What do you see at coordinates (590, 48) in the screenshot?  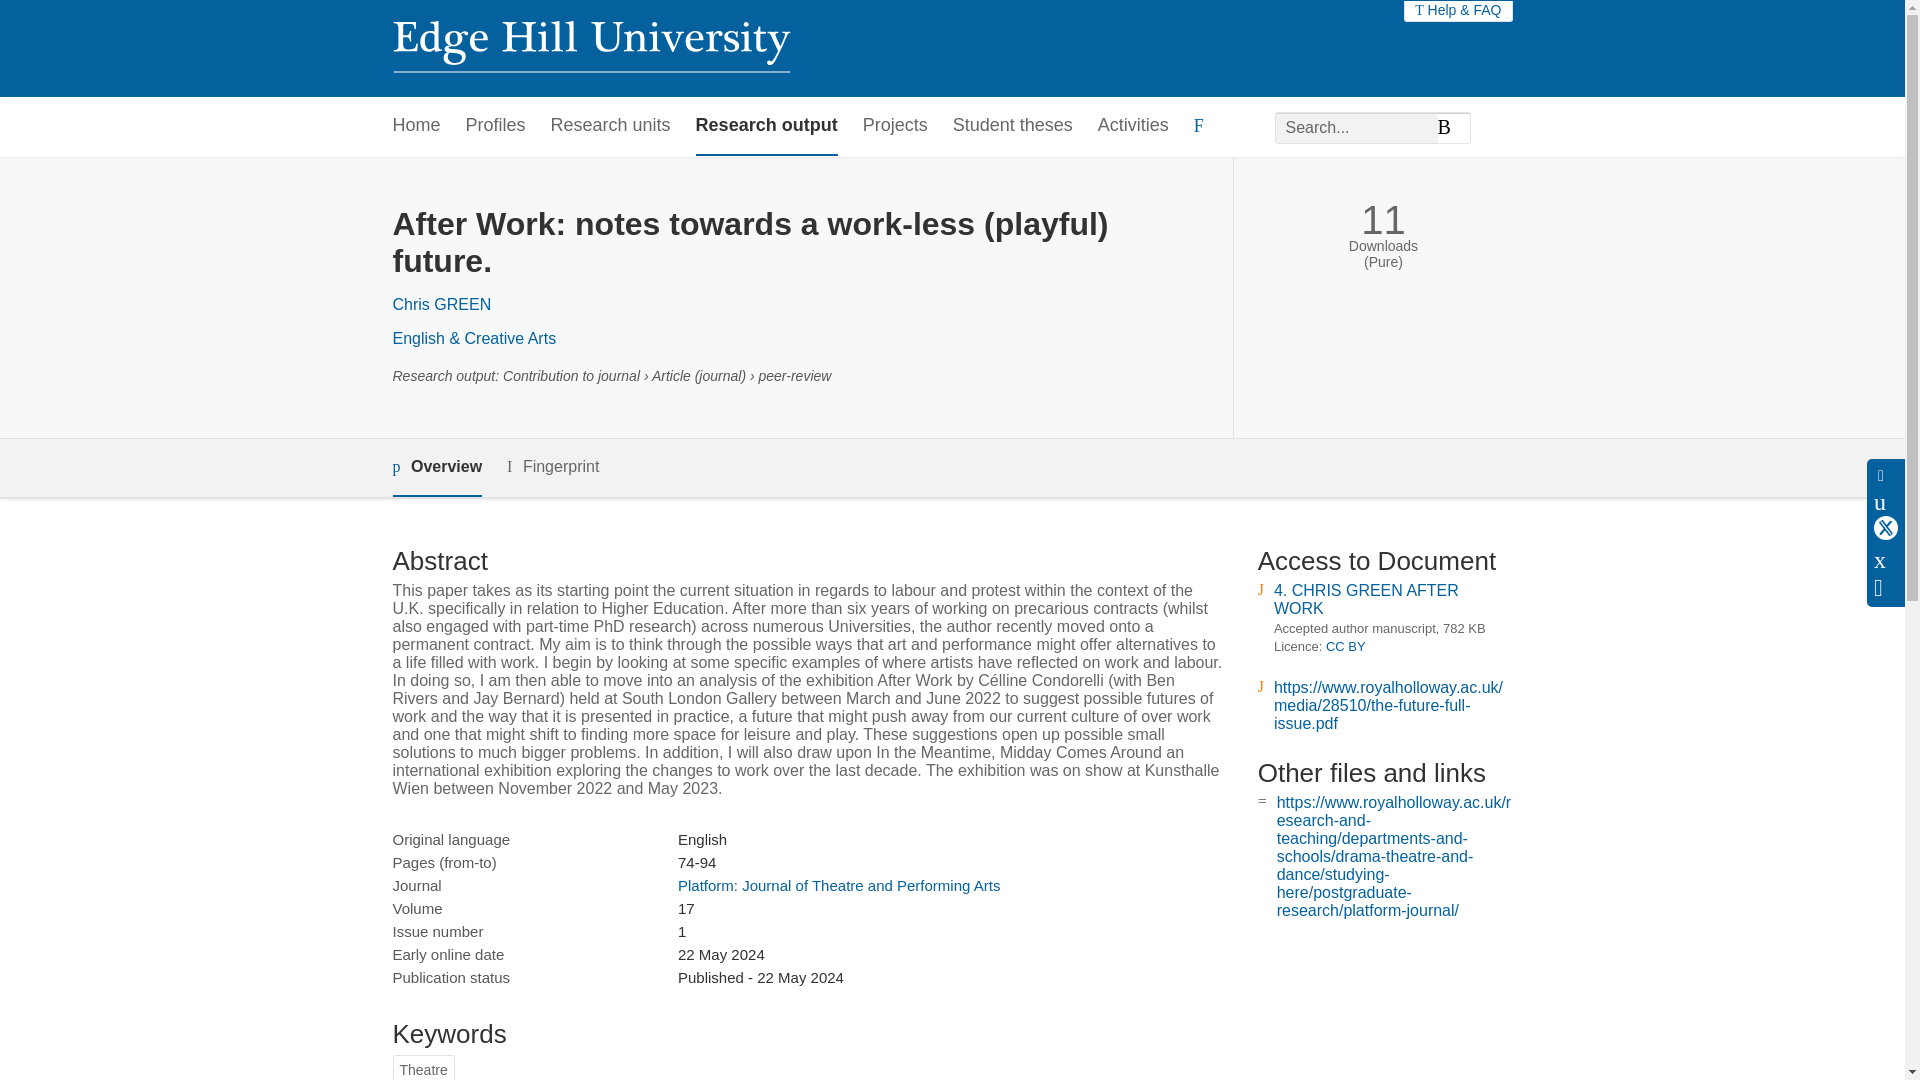 I see `Edge Hill University Home` at bounding box center [590, 48].